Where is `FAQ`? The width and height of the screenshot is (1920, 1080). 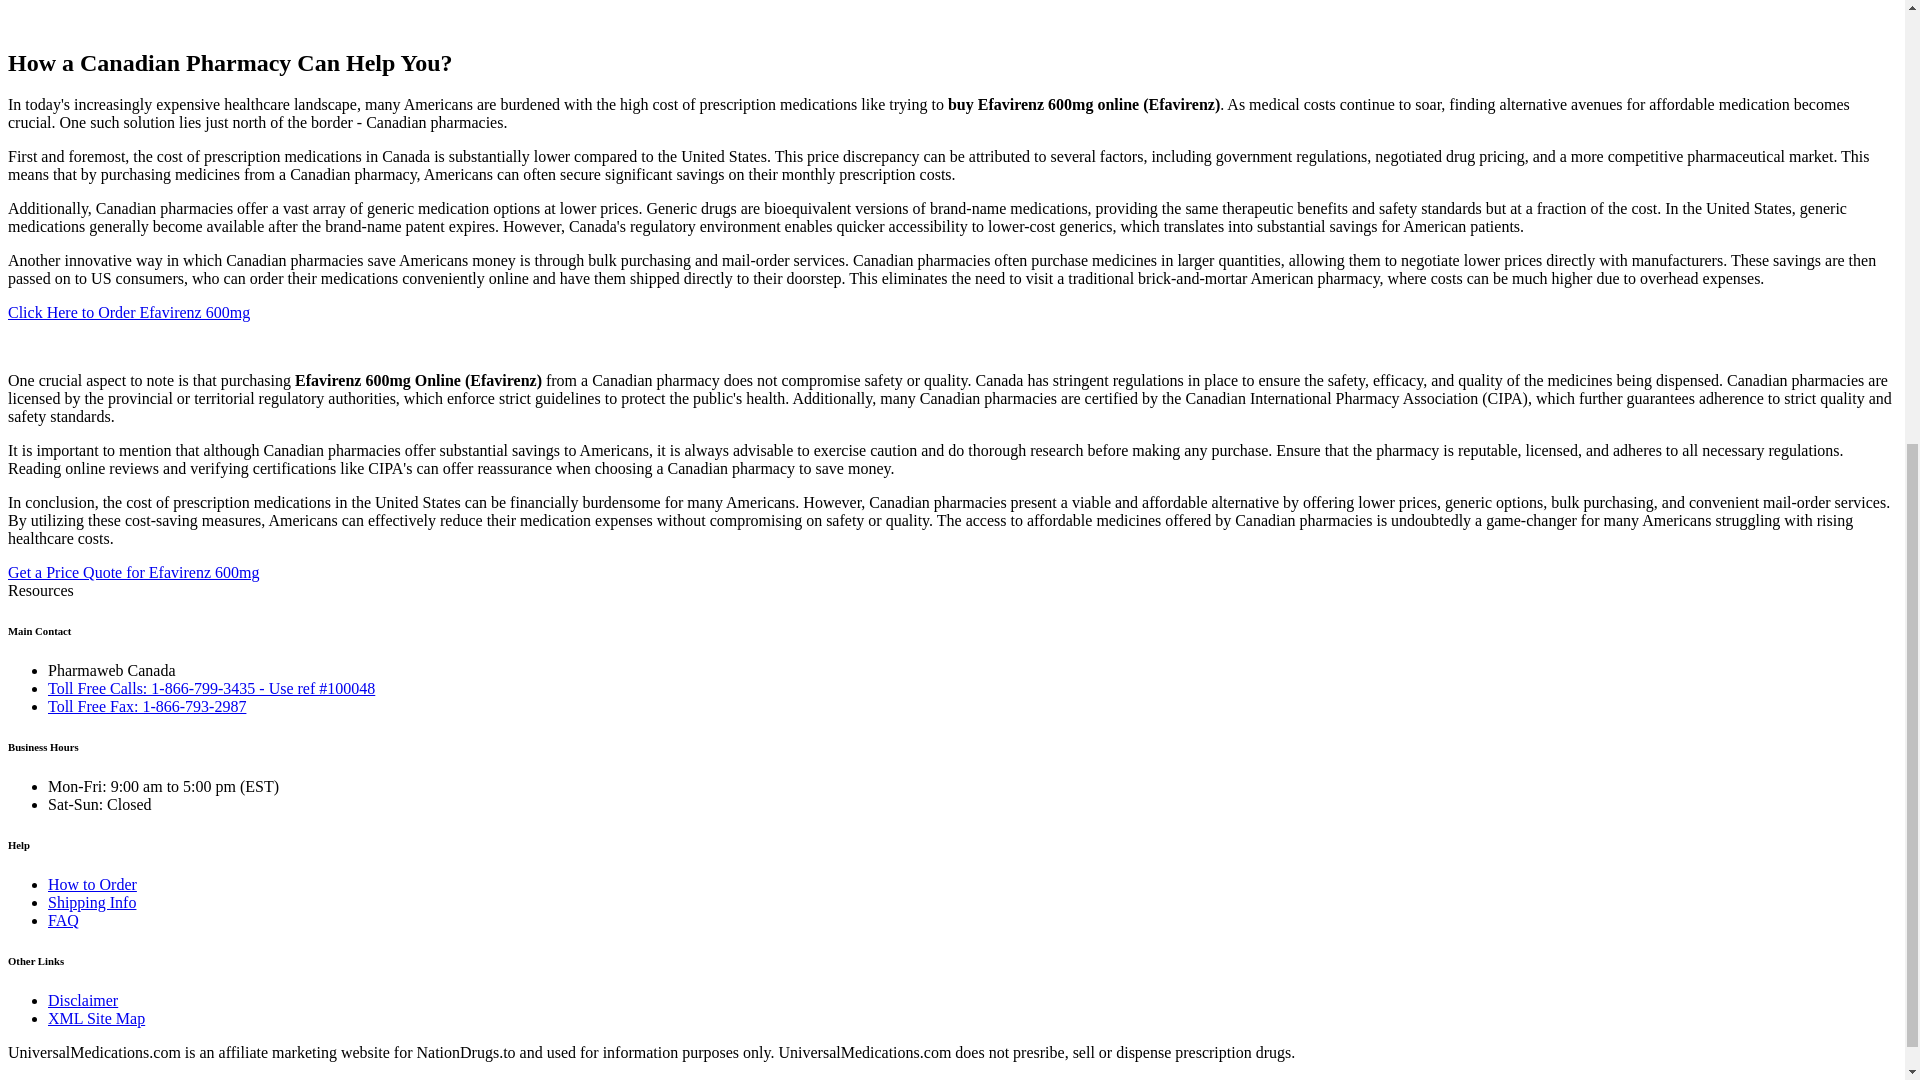
FAQ is located at coordinates (63, 920).